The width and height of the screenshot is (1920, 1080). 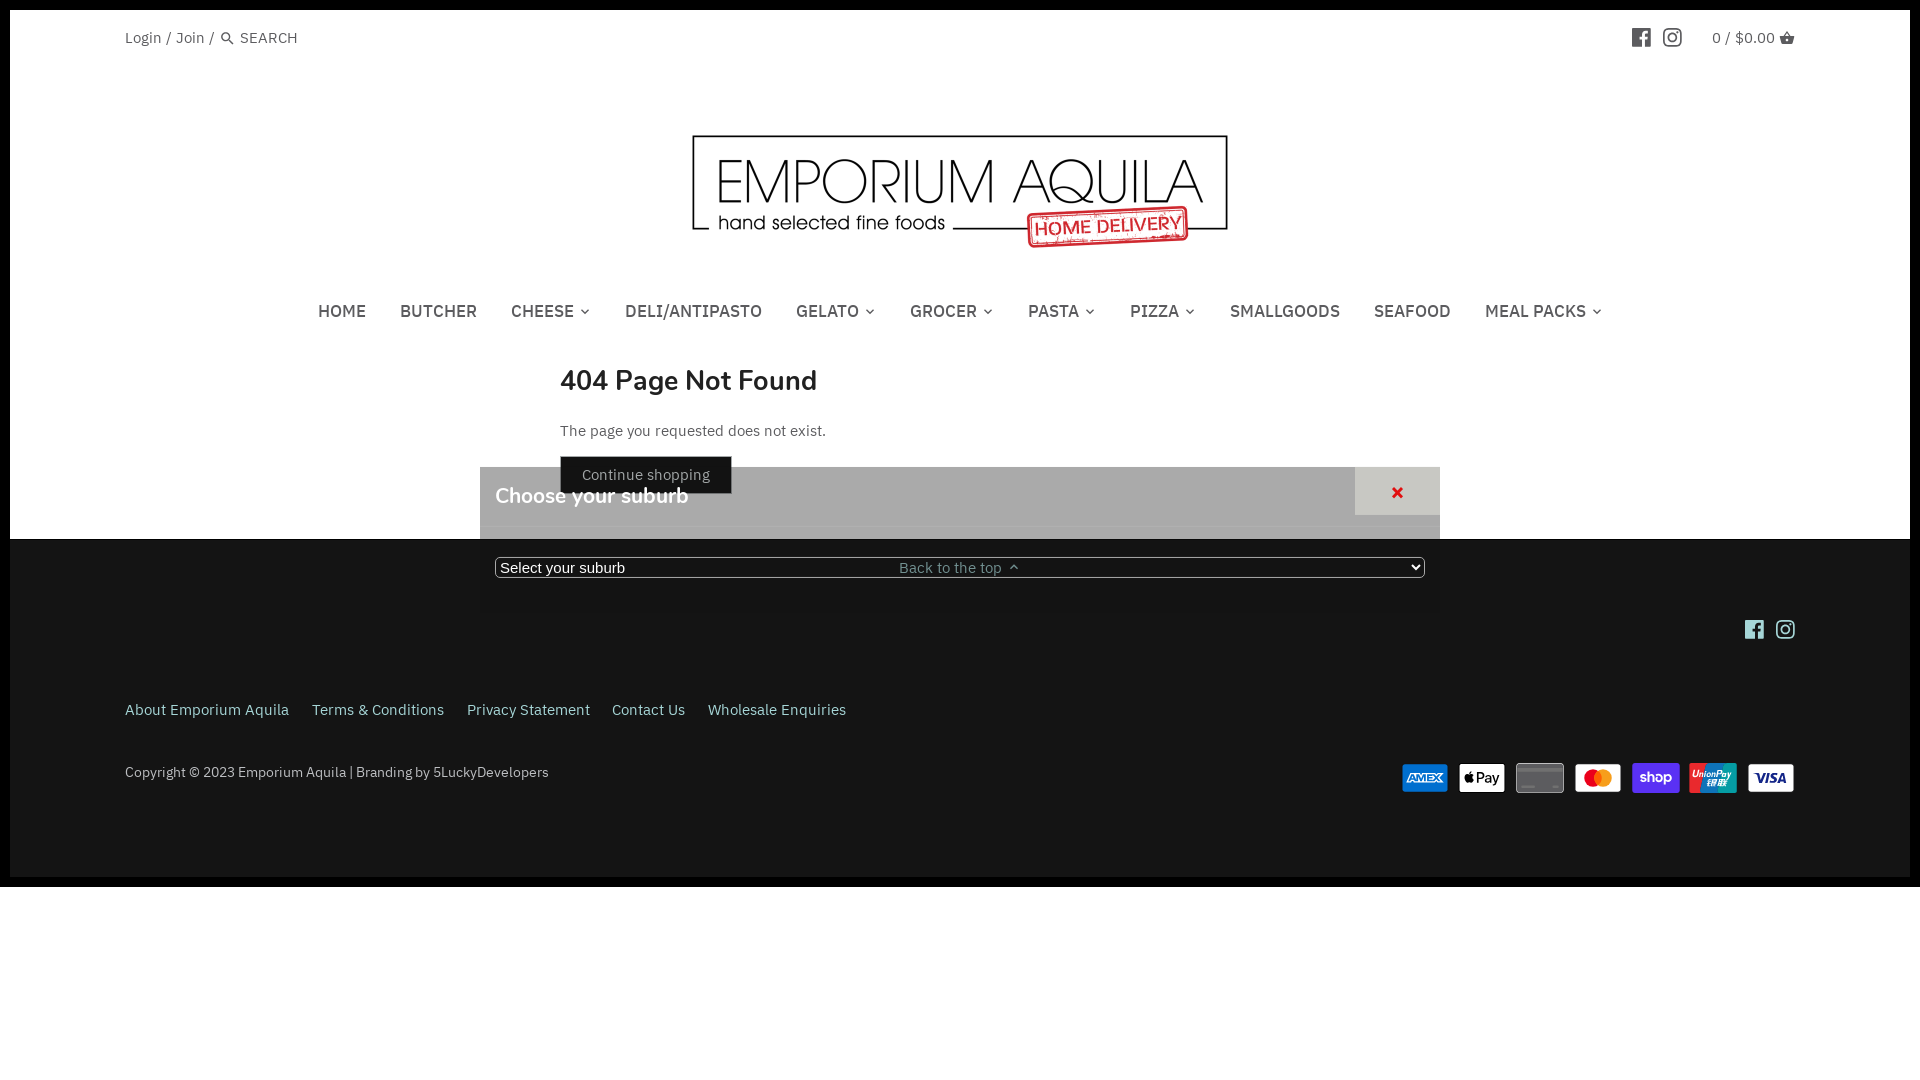 I want to click on CHEESE, so click(x=542, y=315).